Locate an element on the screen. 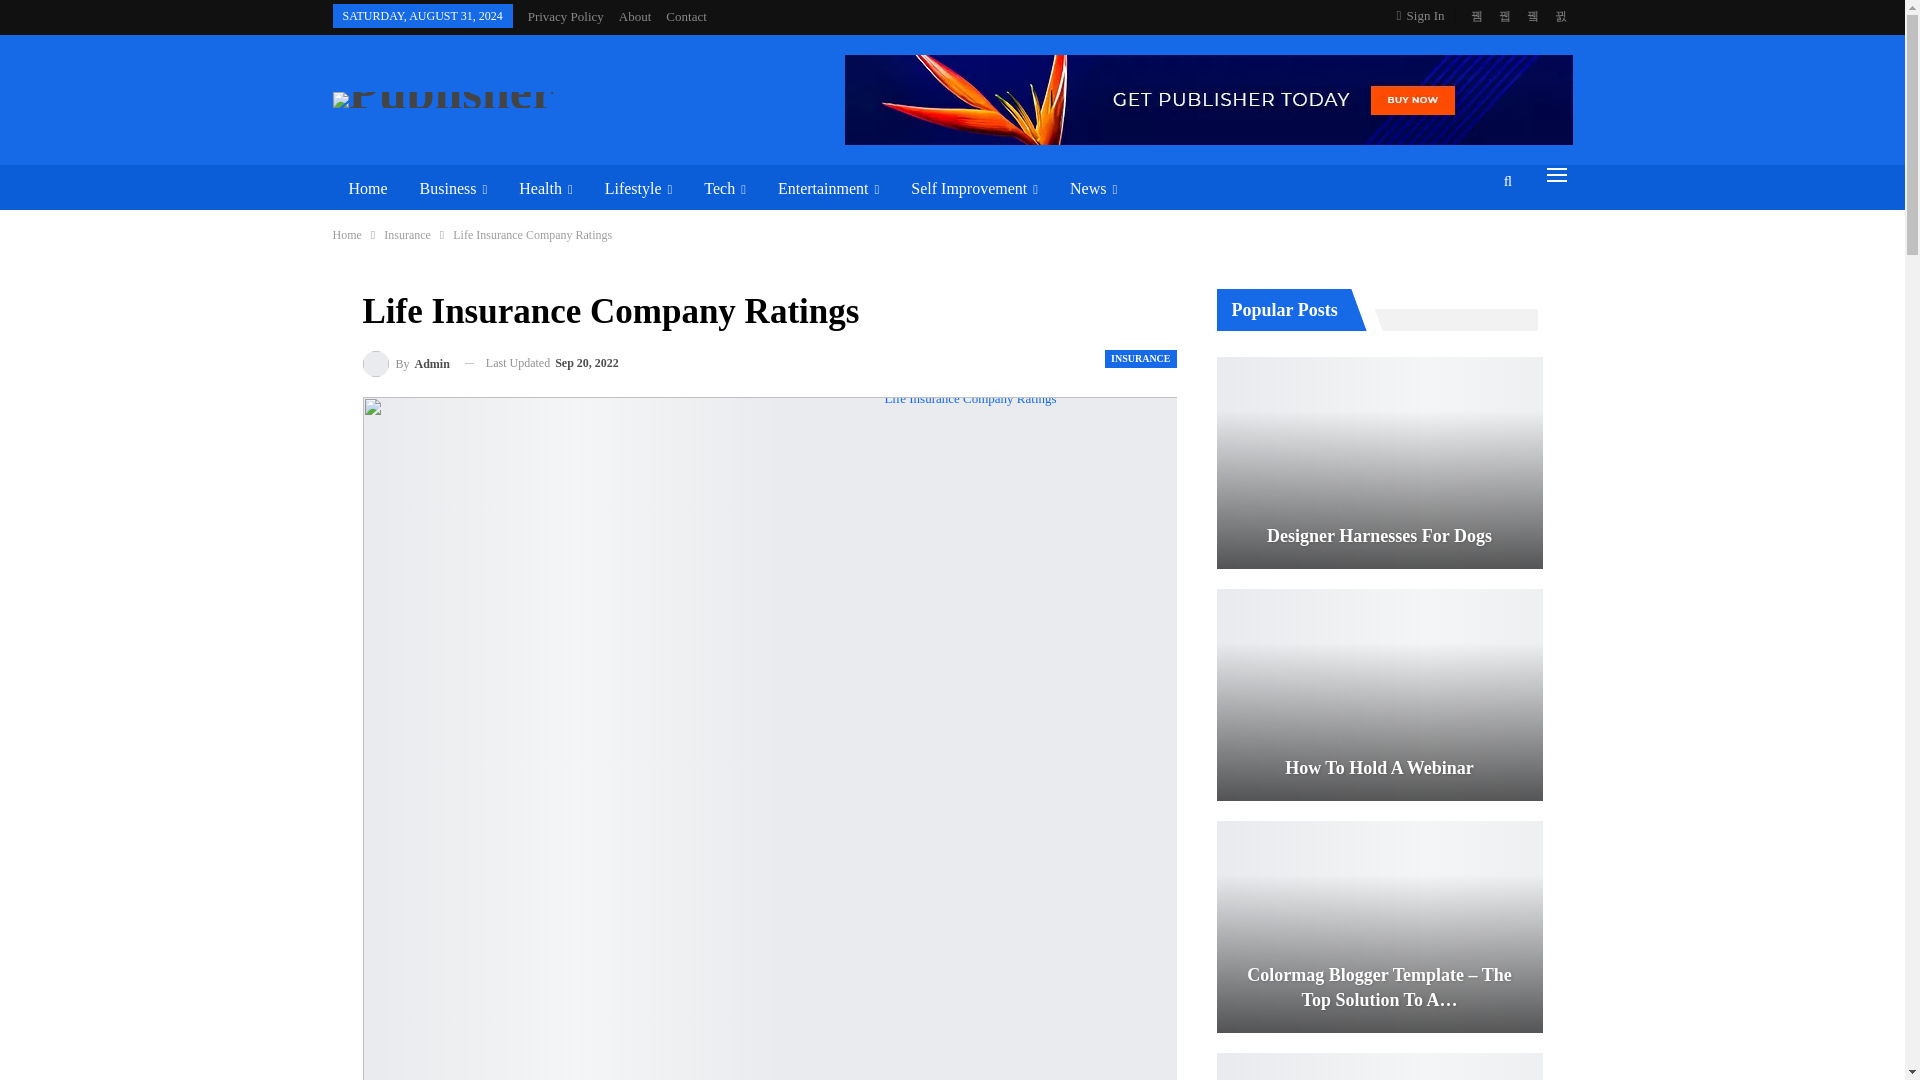 The width and height of the screenshot is (1920, 1080). Lifestyle is located at coordinates (639, 188).